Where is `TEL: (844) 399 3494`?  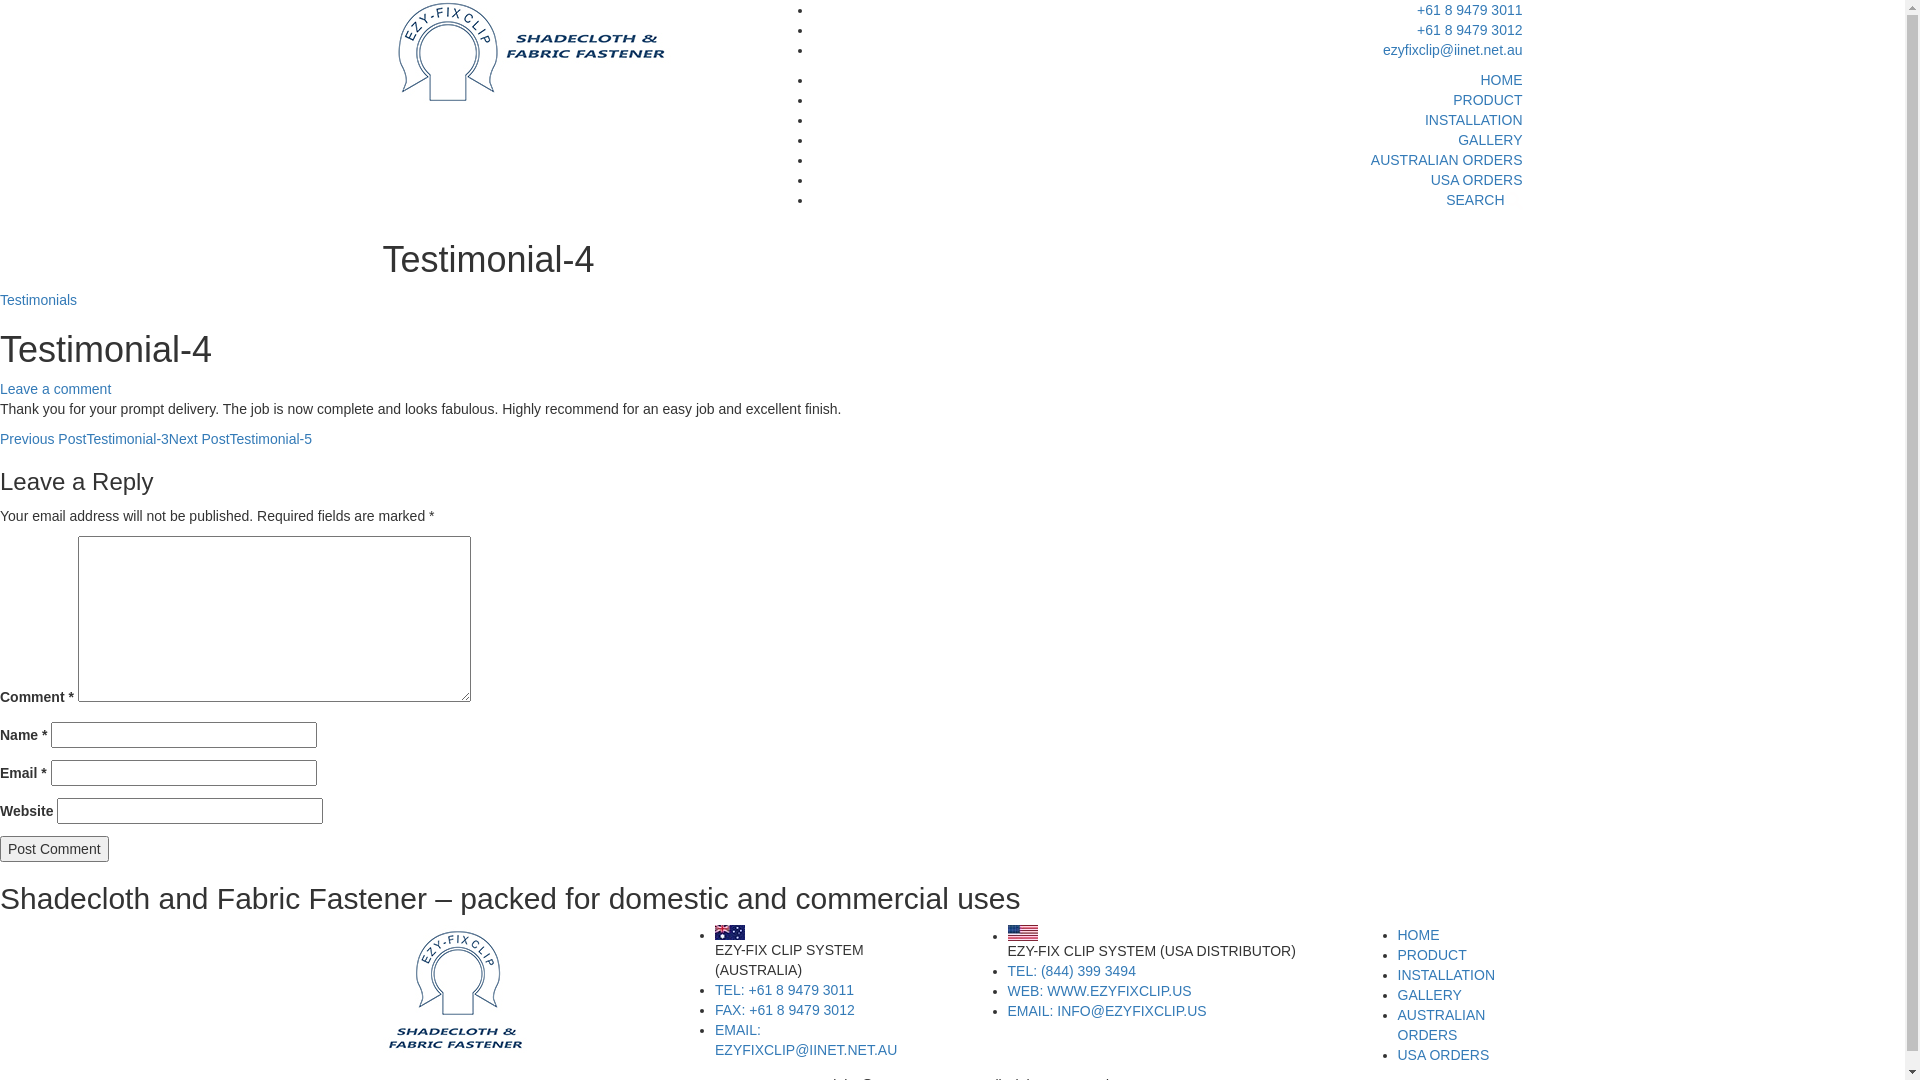
TEL: (844) 399 3494 is located at coordinates (1072, 971).